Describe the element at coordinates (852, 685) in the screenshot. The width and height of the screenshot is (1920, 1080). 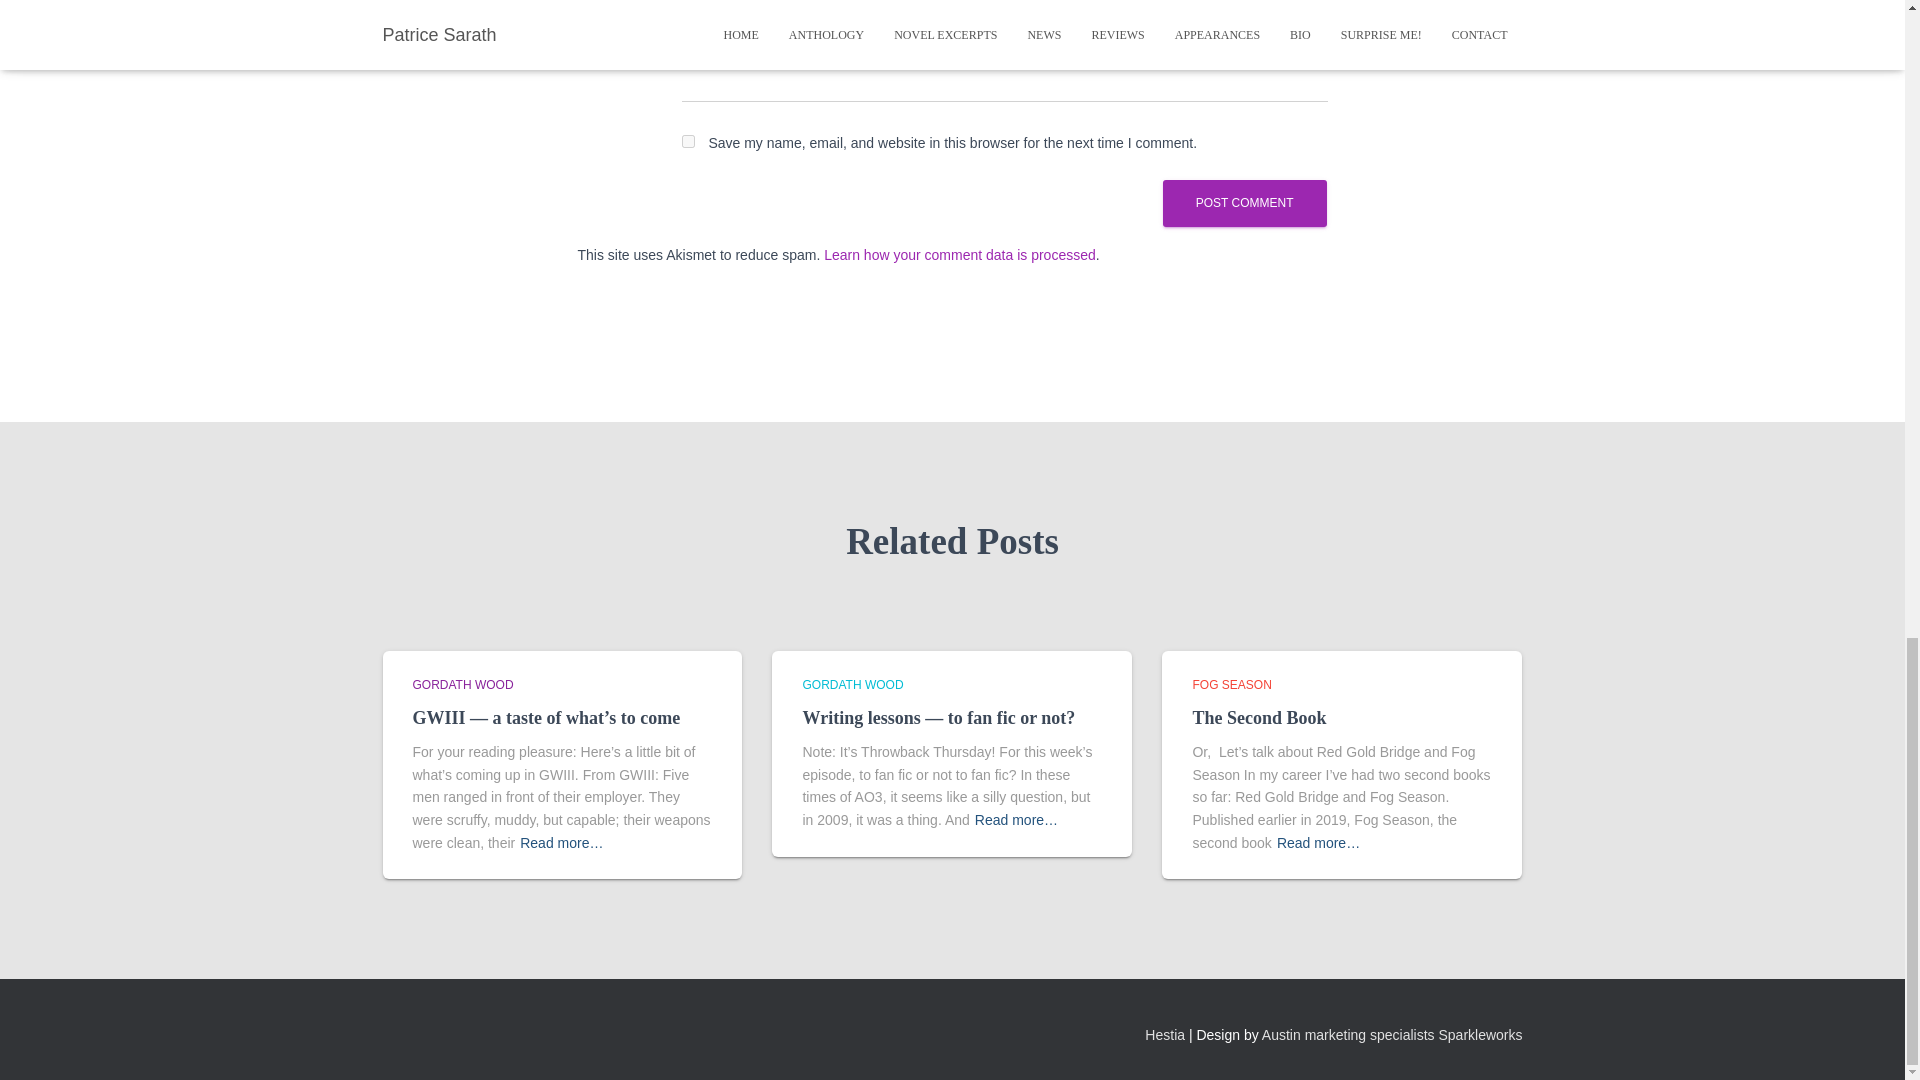
I see `GORDATH WOOD` at that location.